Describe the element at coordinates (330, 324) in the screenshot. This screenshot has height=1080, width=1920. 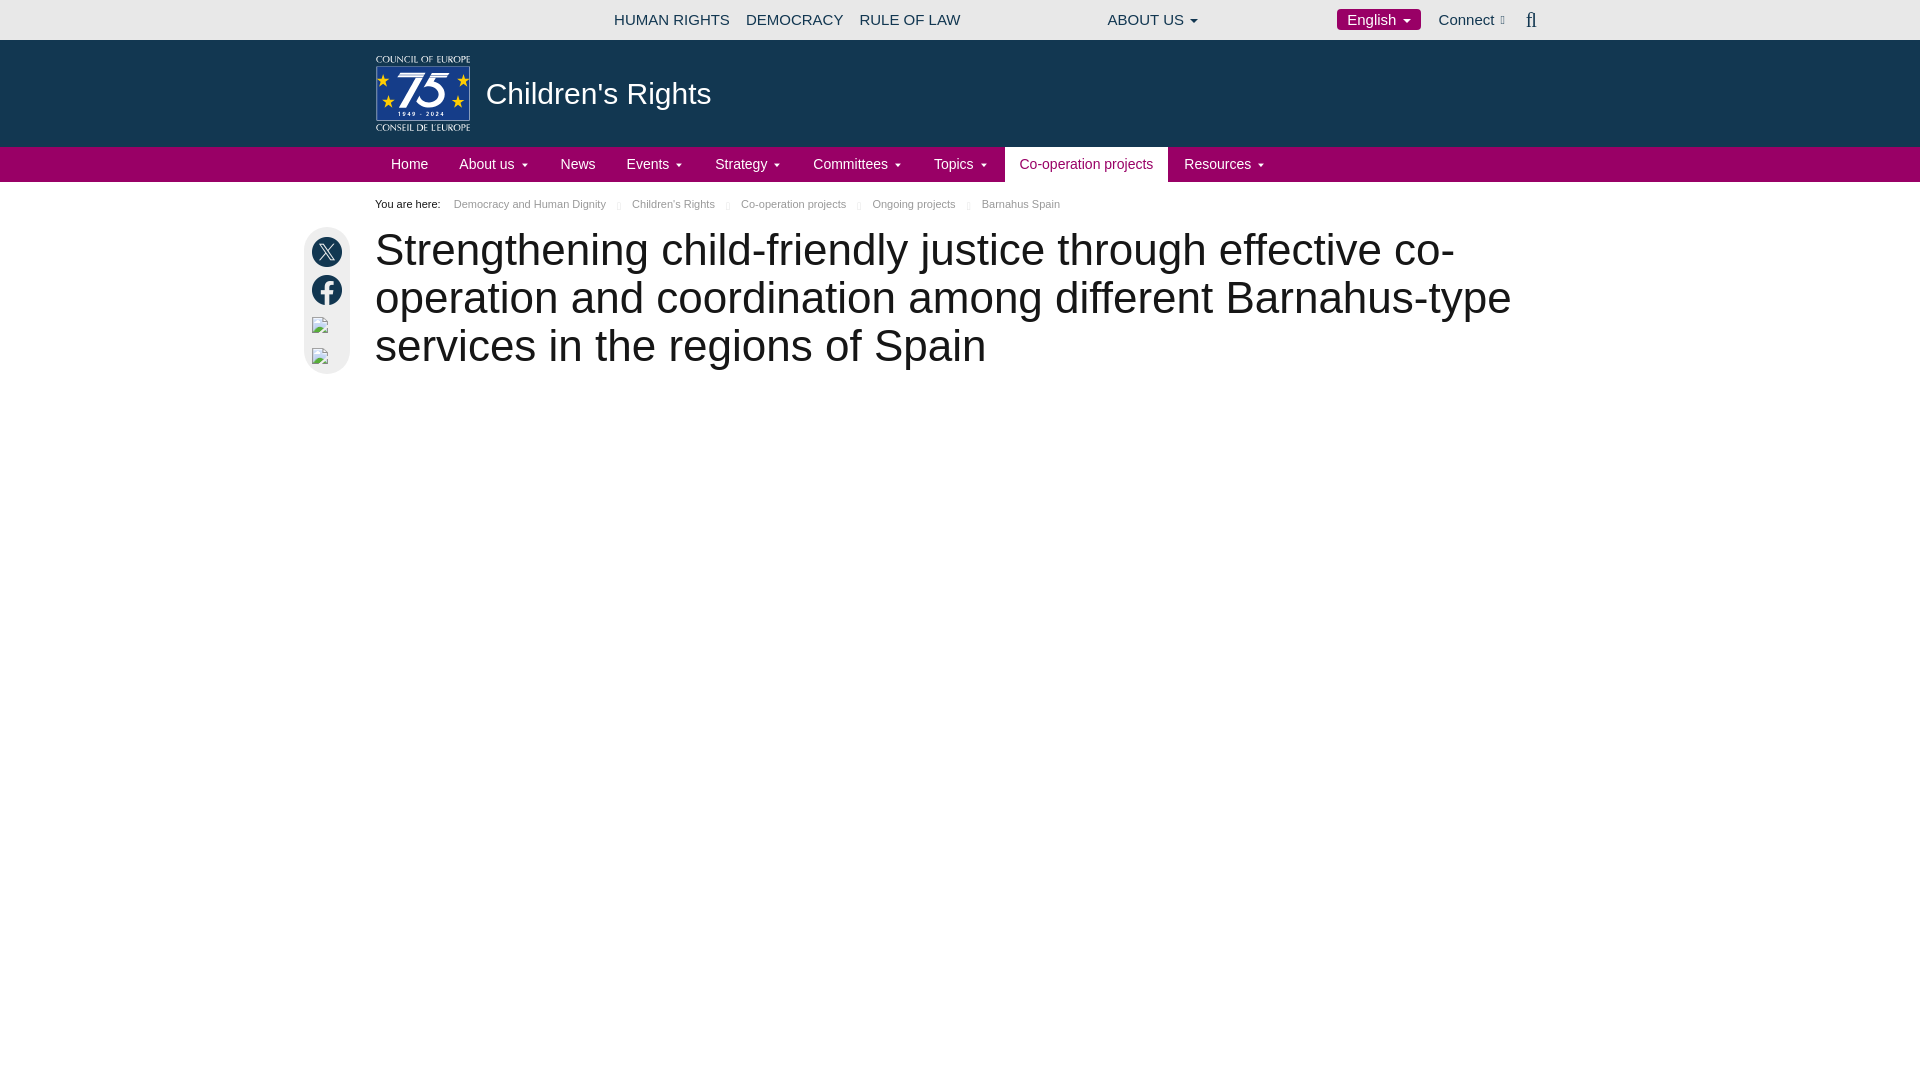
I see `Share on Linkedin` at that location.